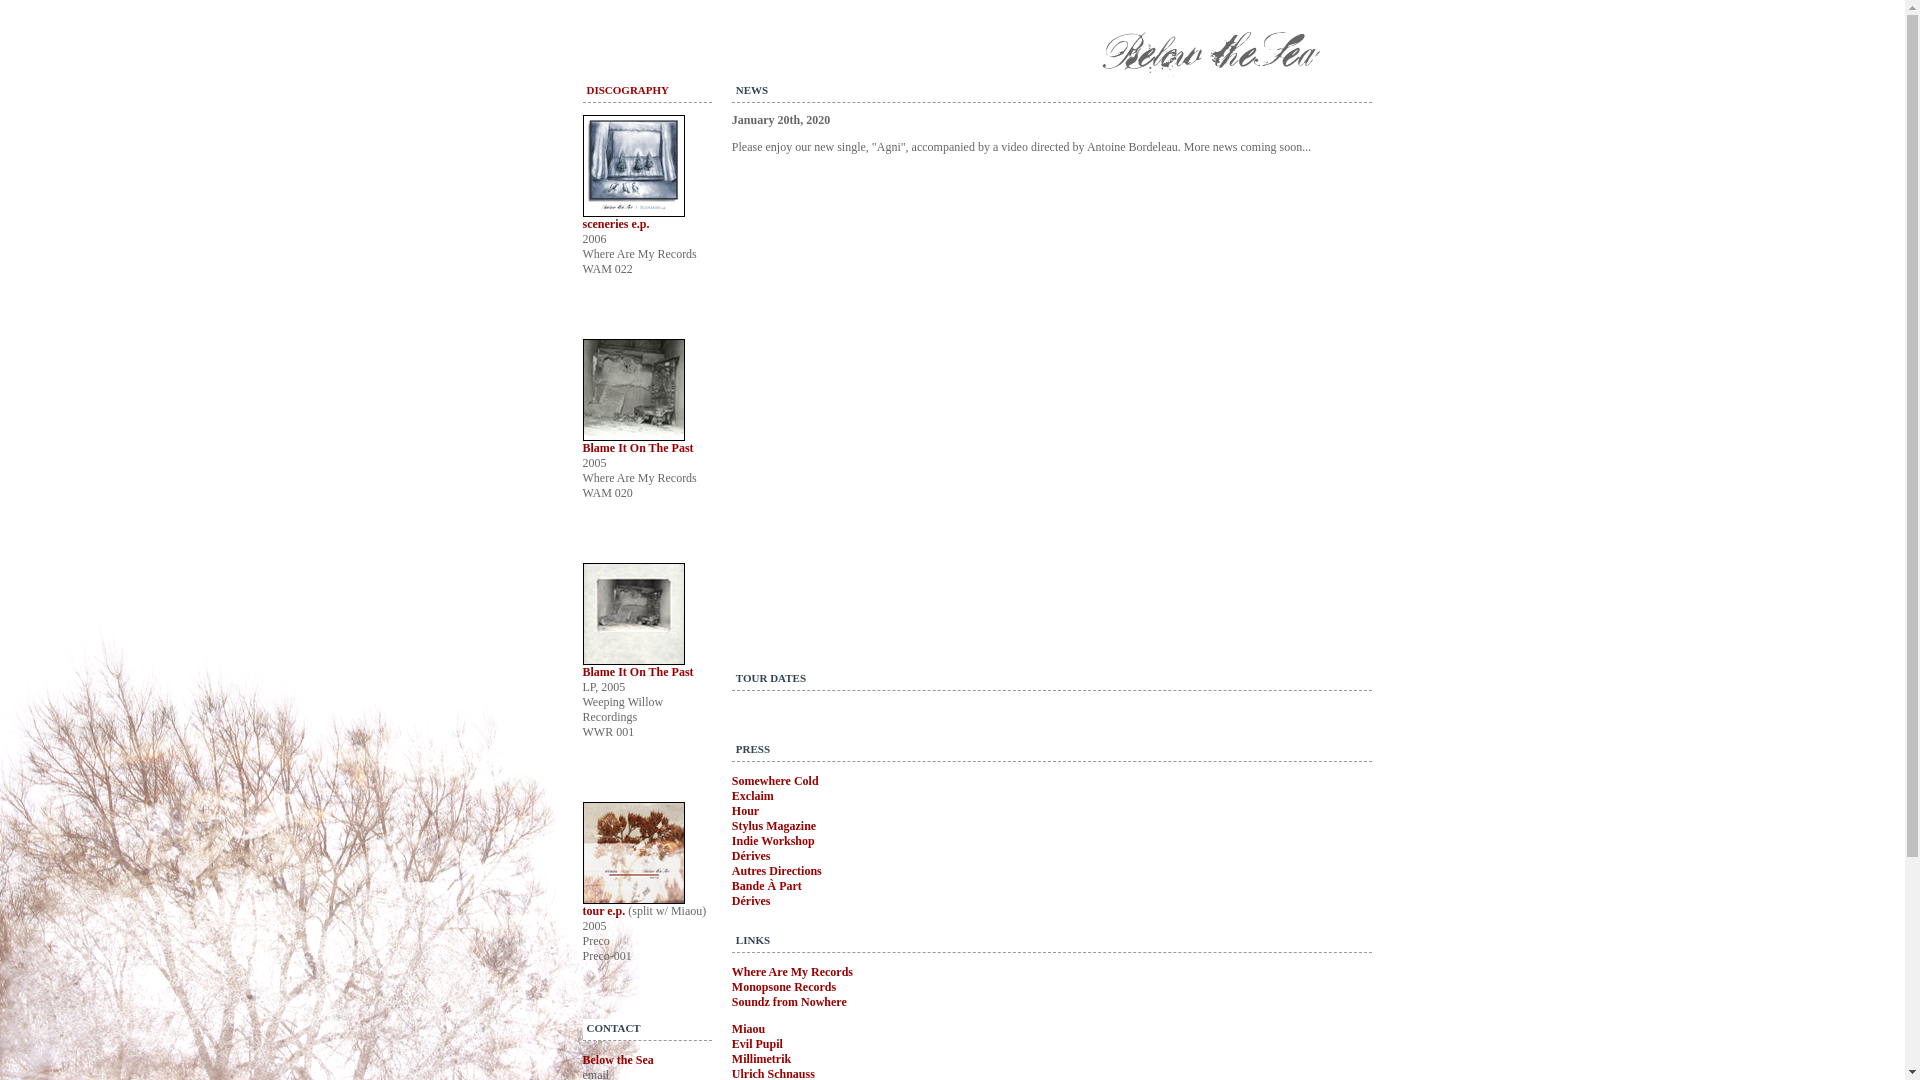 The width and height of the screenshot is (1920, 1080). What do you see at coordinates (628, 90) in the screenshot?
I see `DISCOGRAPHY` at bounding box center [628, 90].